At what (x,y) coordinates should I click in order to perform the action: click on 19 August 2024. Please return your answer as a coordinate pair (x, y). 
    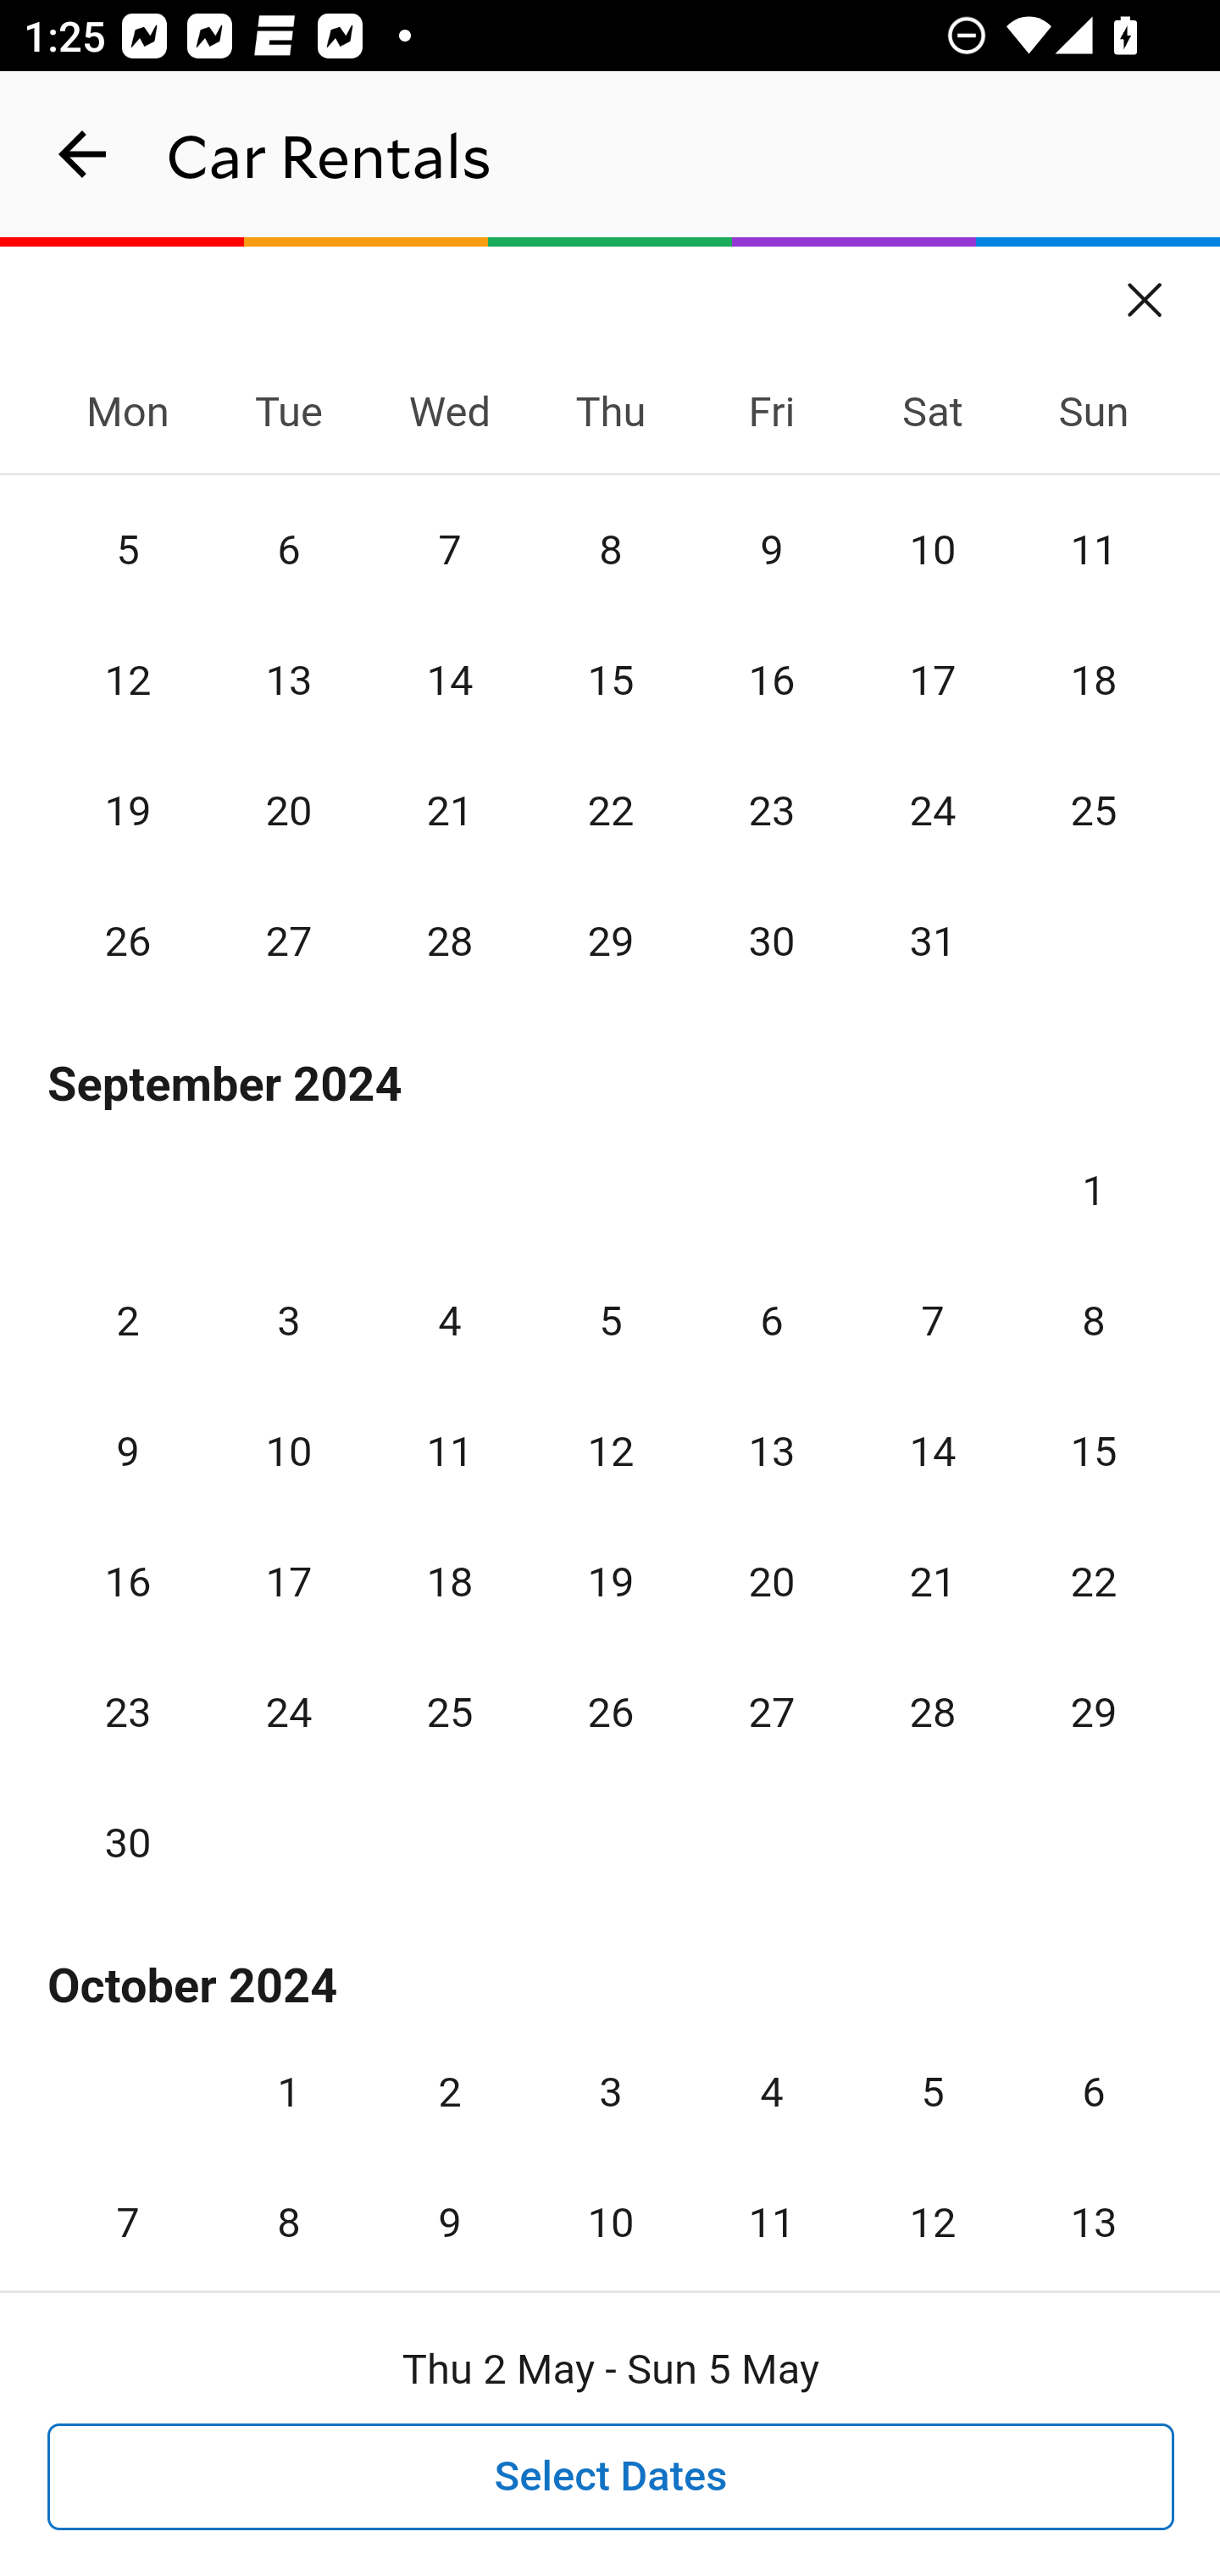
    Looking at the image, I should click on (129, 810).